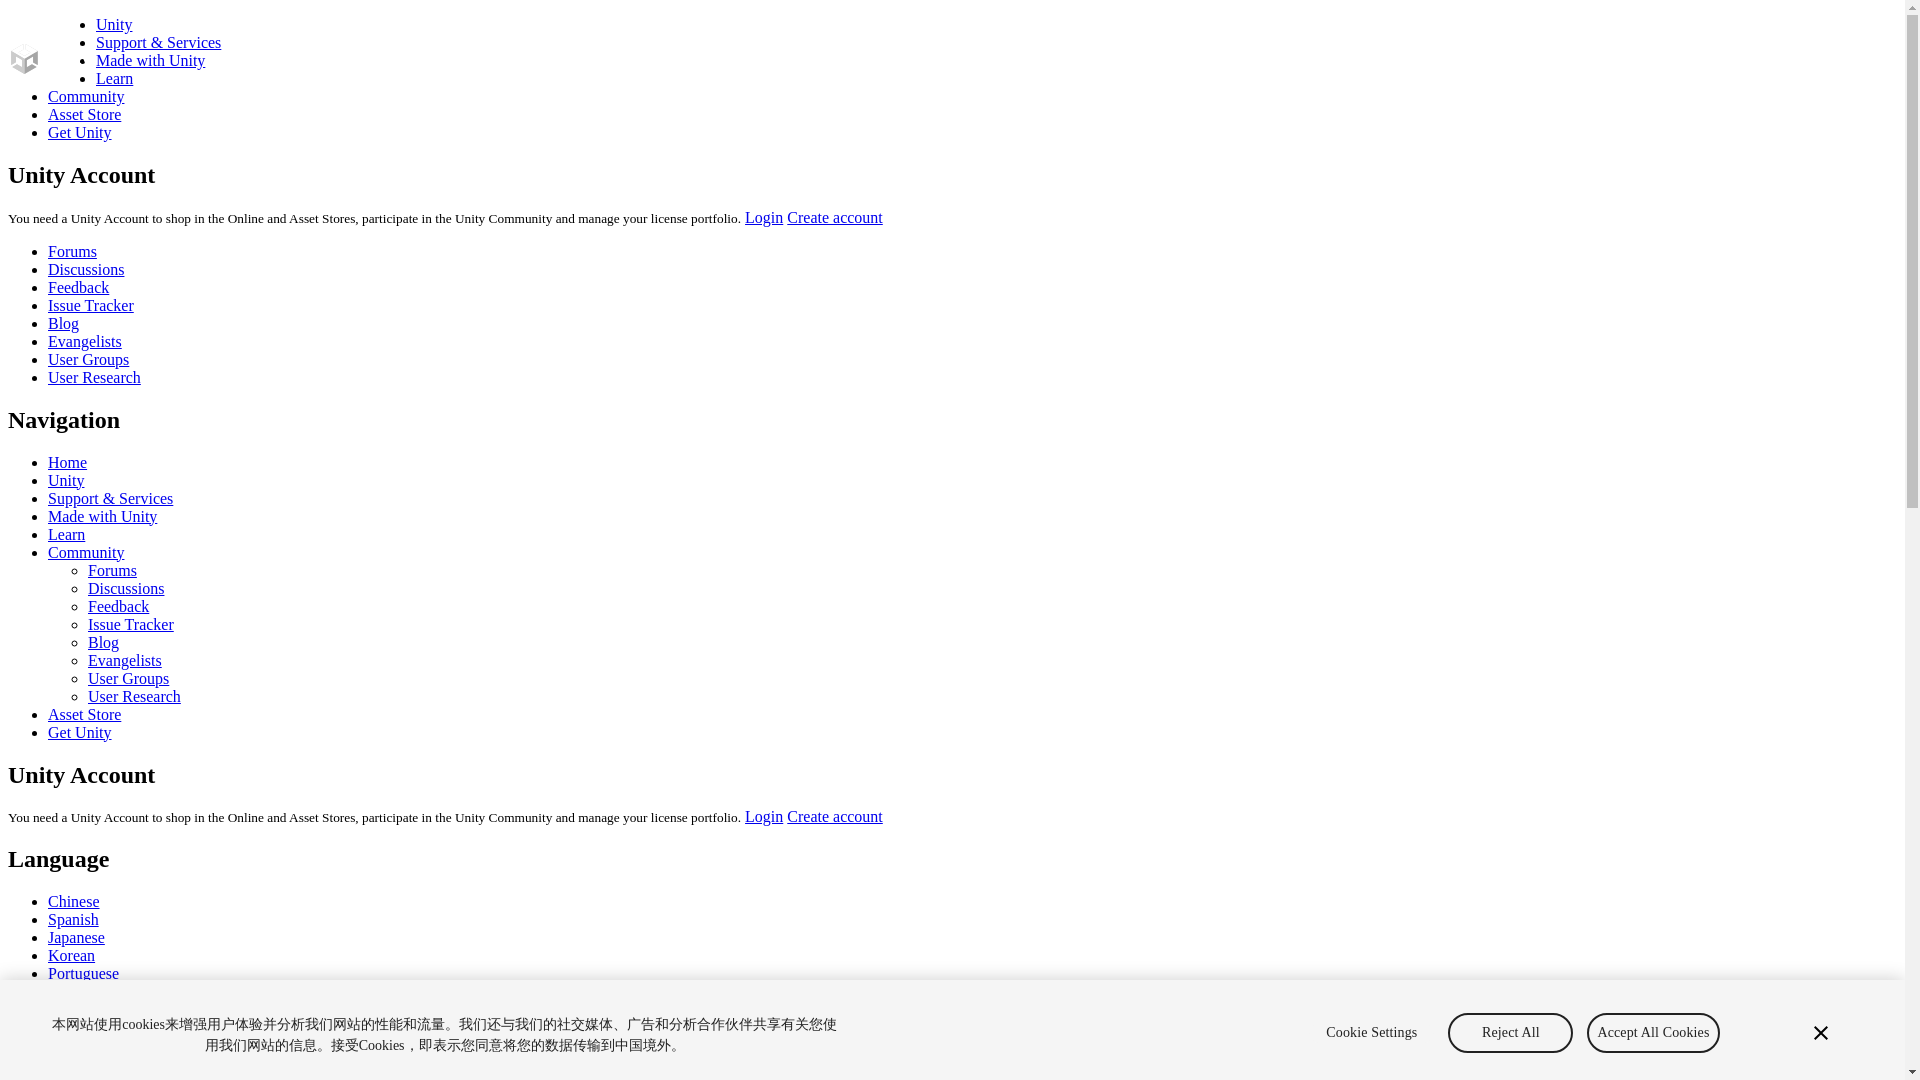  What do you see at coordinates (112, 570) in the screenshot?
I see `Forums` at bounding box center [112, 570].